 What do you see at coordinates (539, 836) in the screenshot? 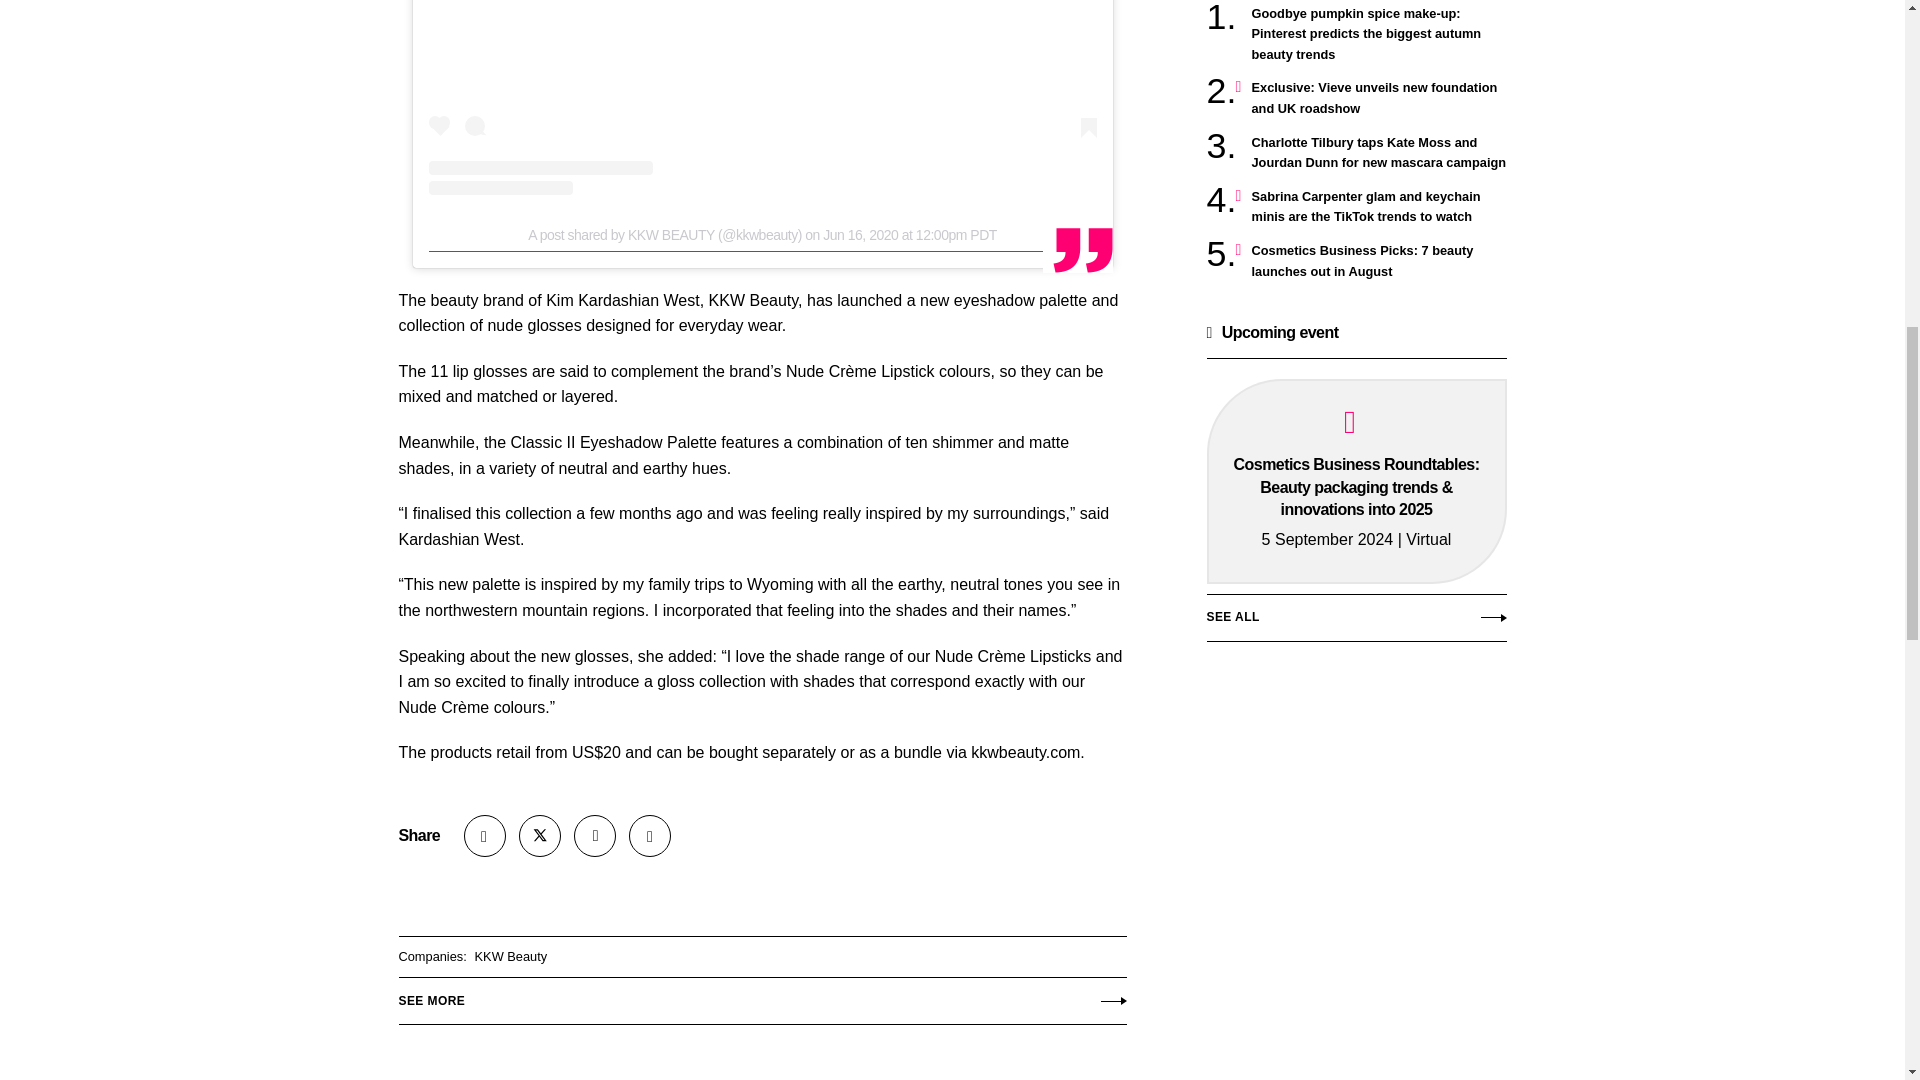
I see `X` at bounding box center [539, 836].